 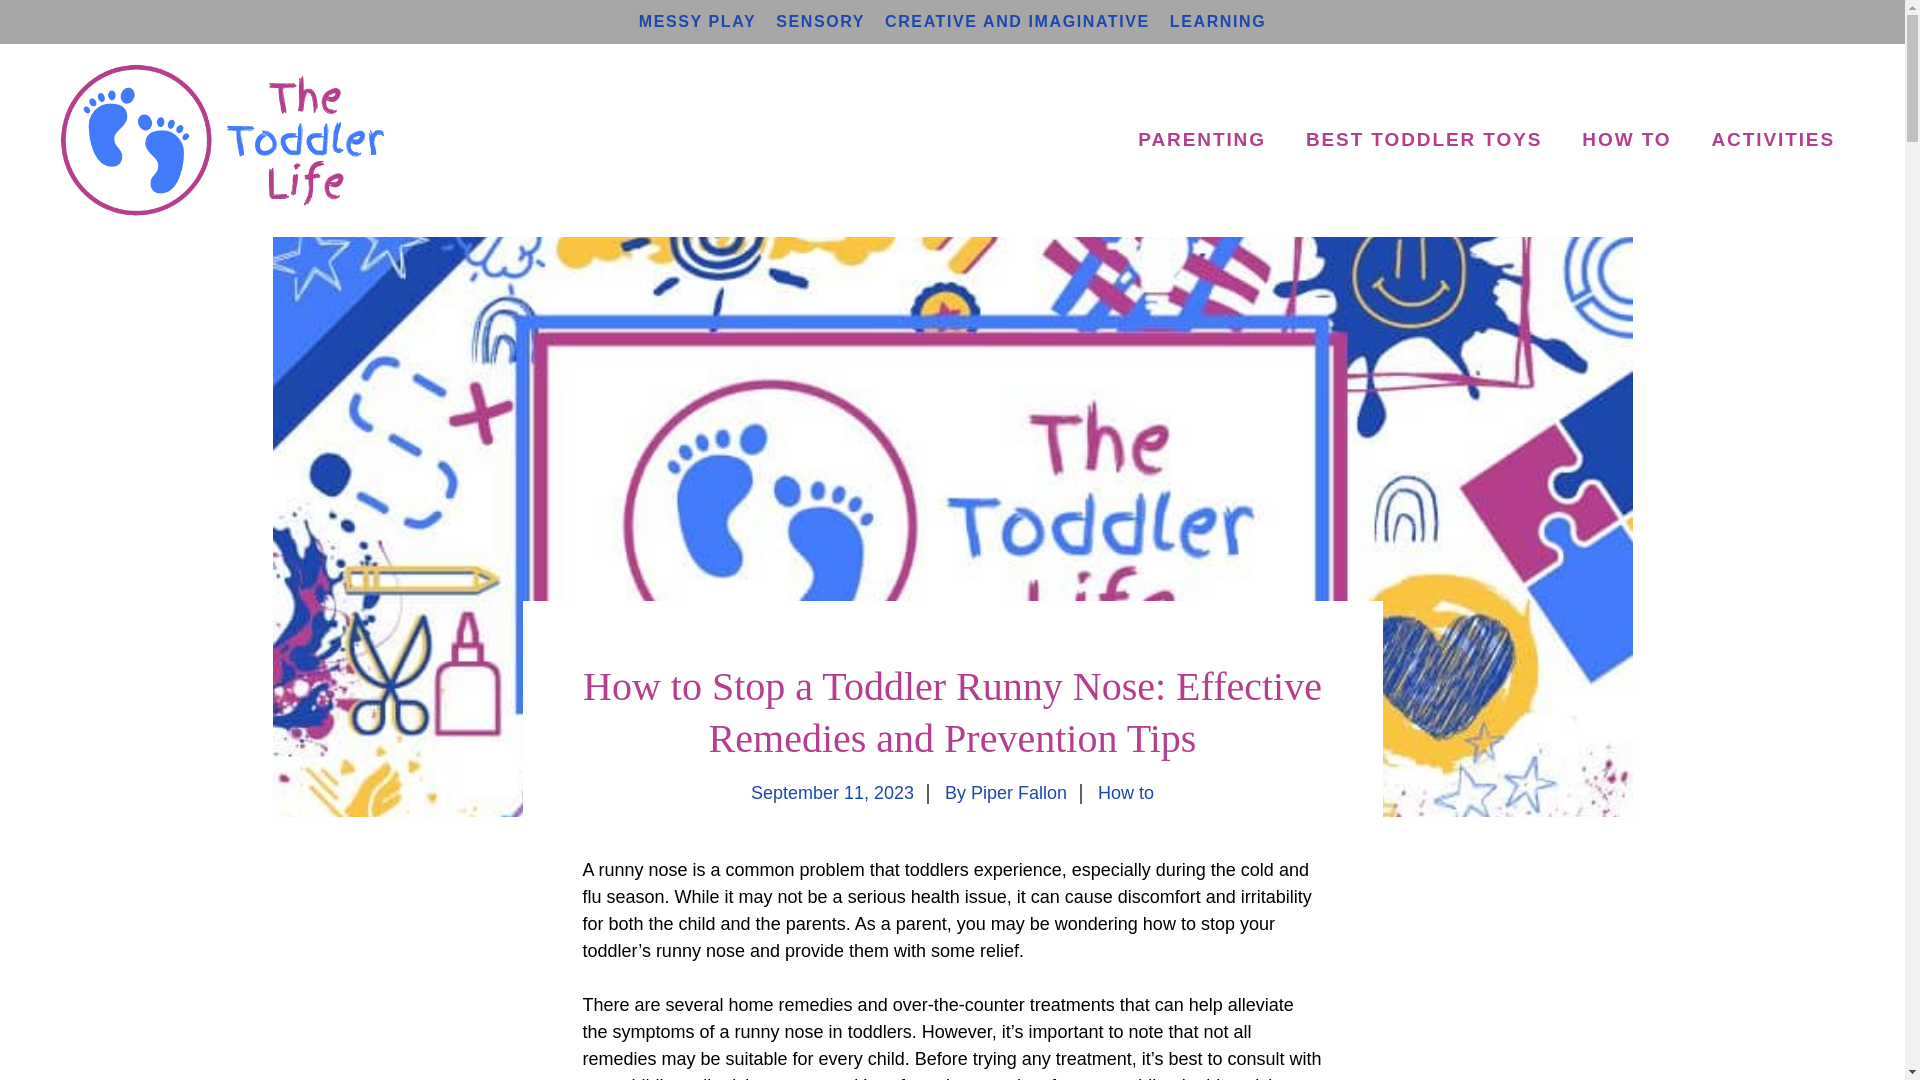 What do you see at coordinates (698, 21) in the screenshot?
I see `MESSY PLAY` at bounding box center [698, 21].